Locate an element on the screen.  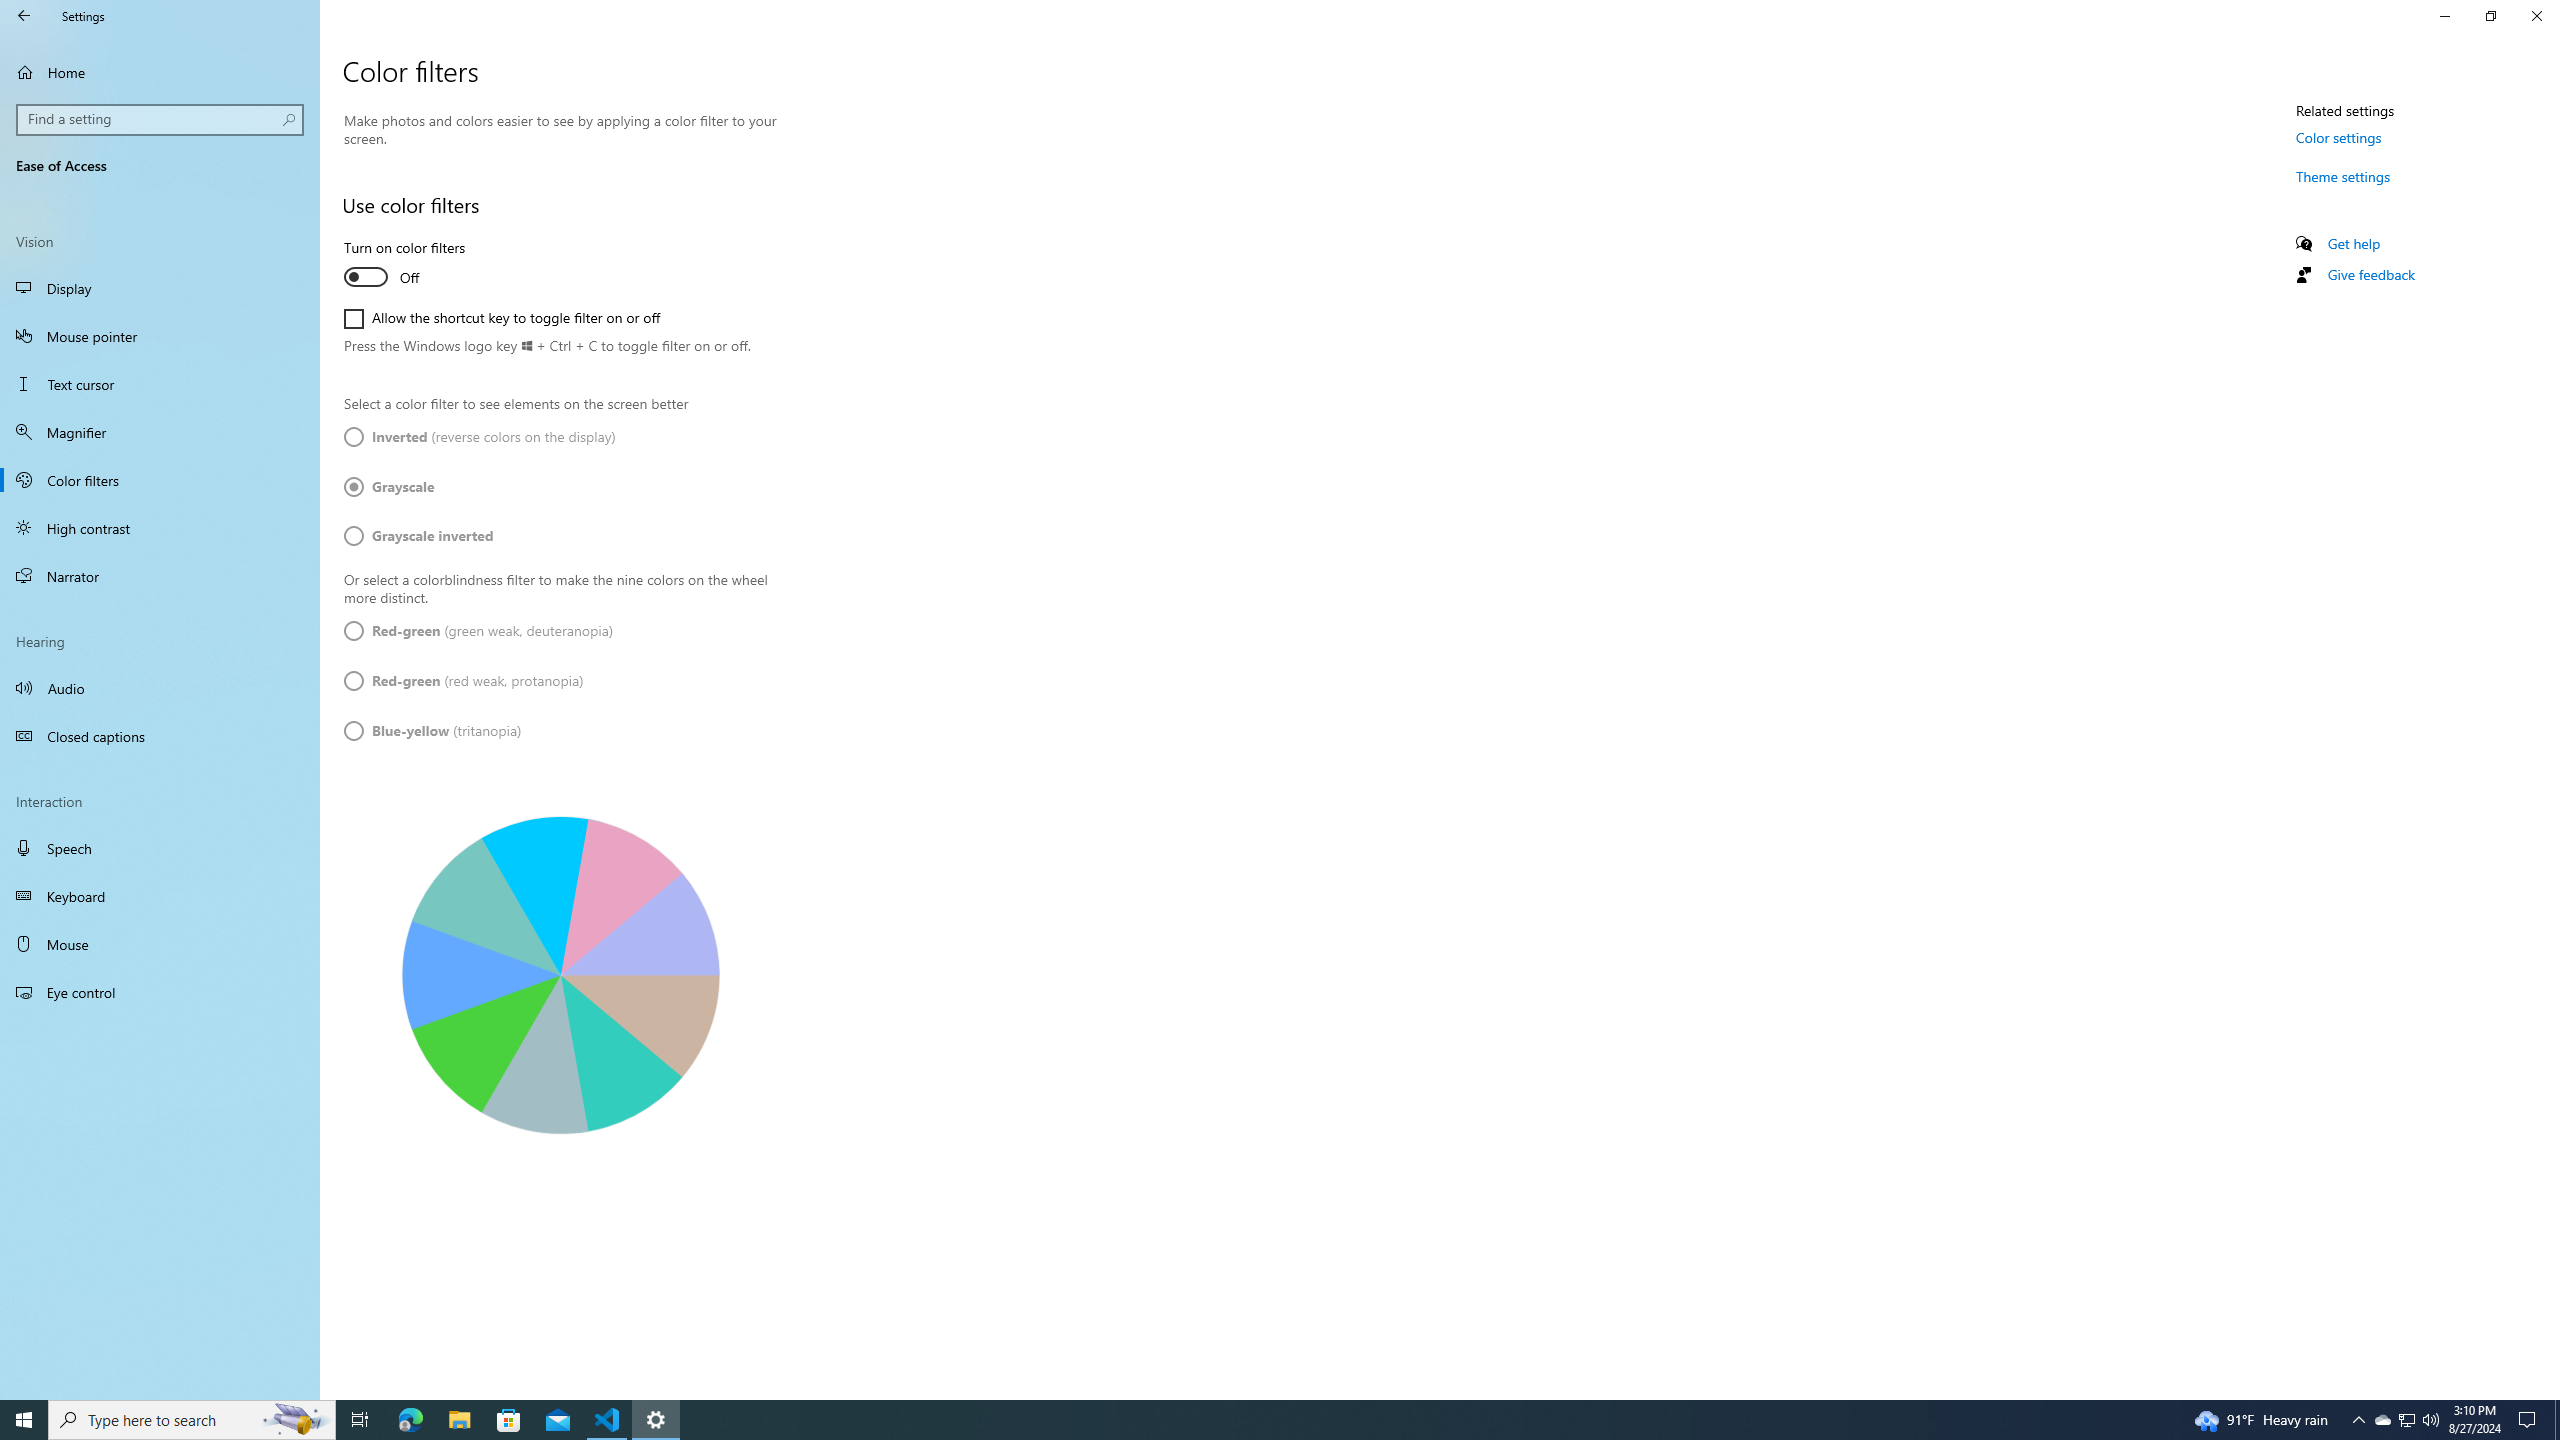
User Promoted Notification Area is located at coordinates (160, 576).